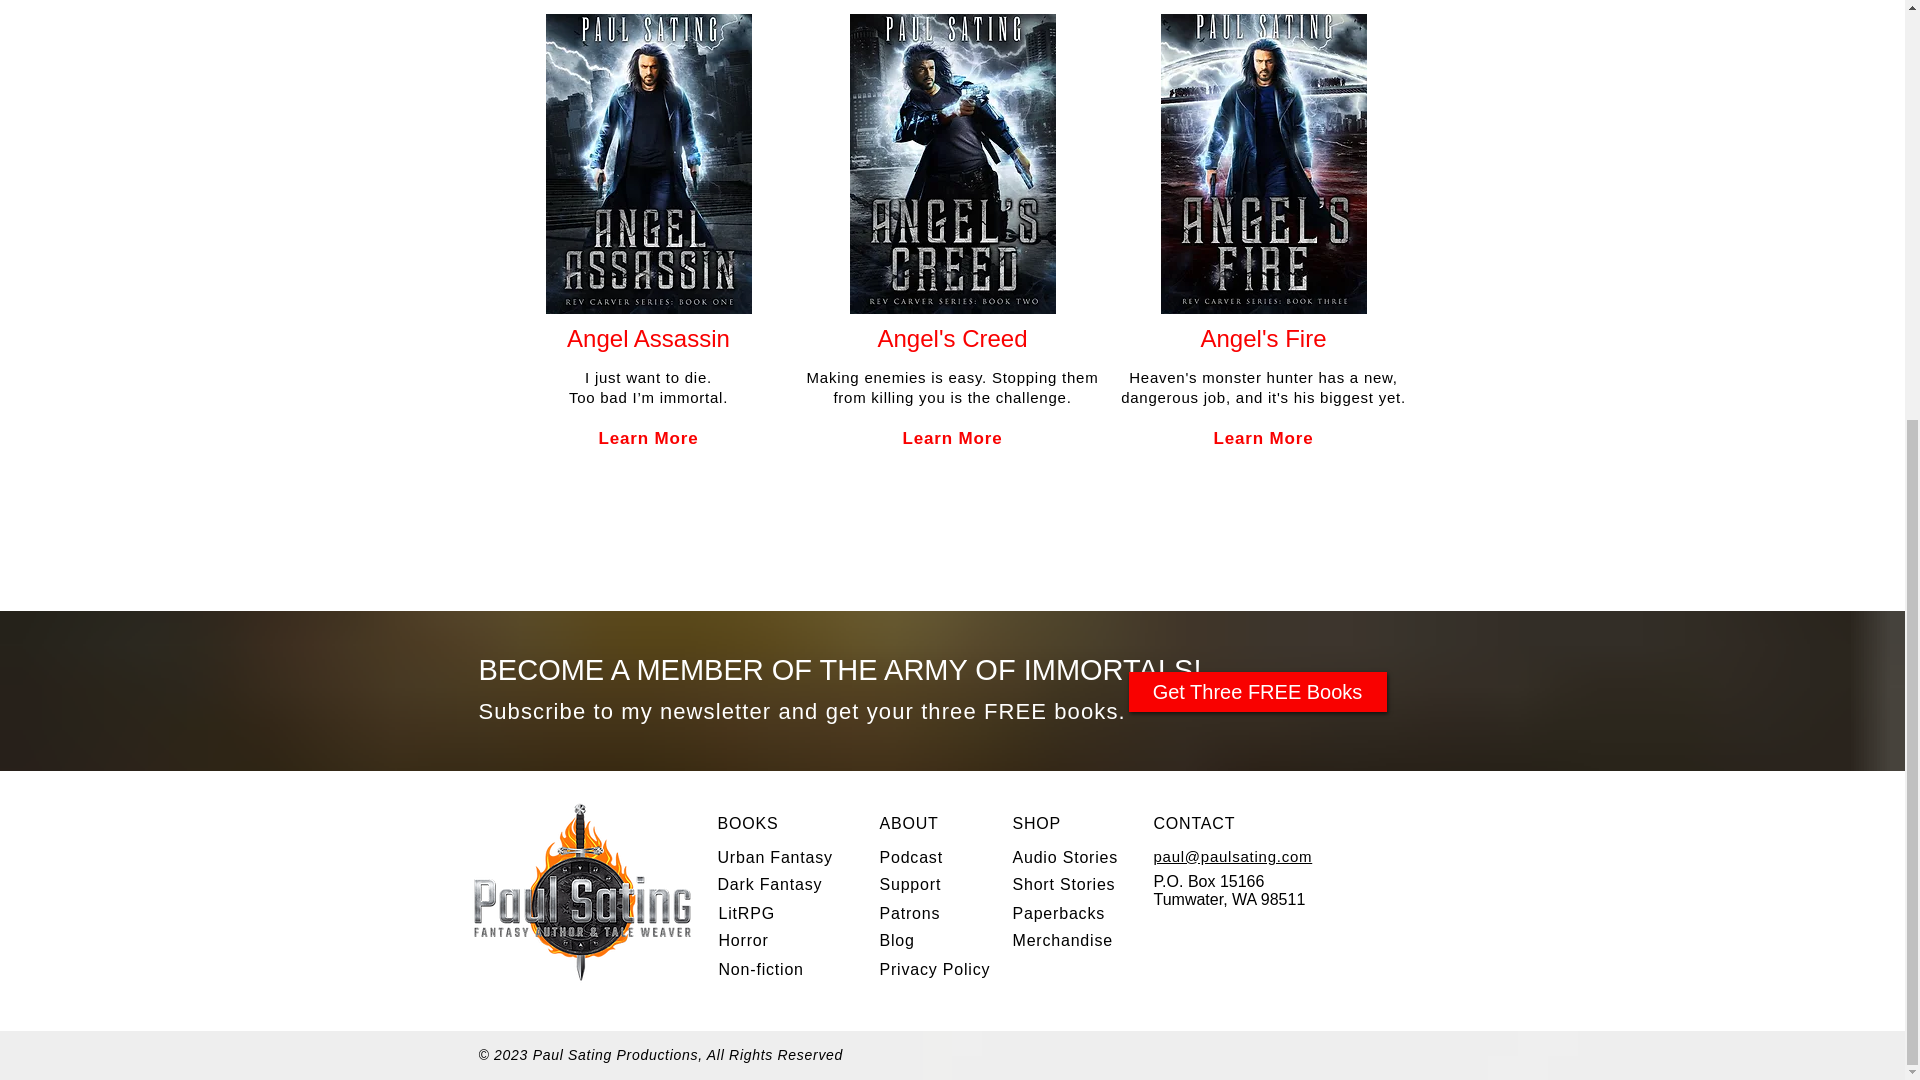 Image resolution: width=1920 pixels, height=1080 pixels. What do you see at coordinates (1263, 438) in the screenshot?
I see `Learn More` at bounding box center [1263, 438].